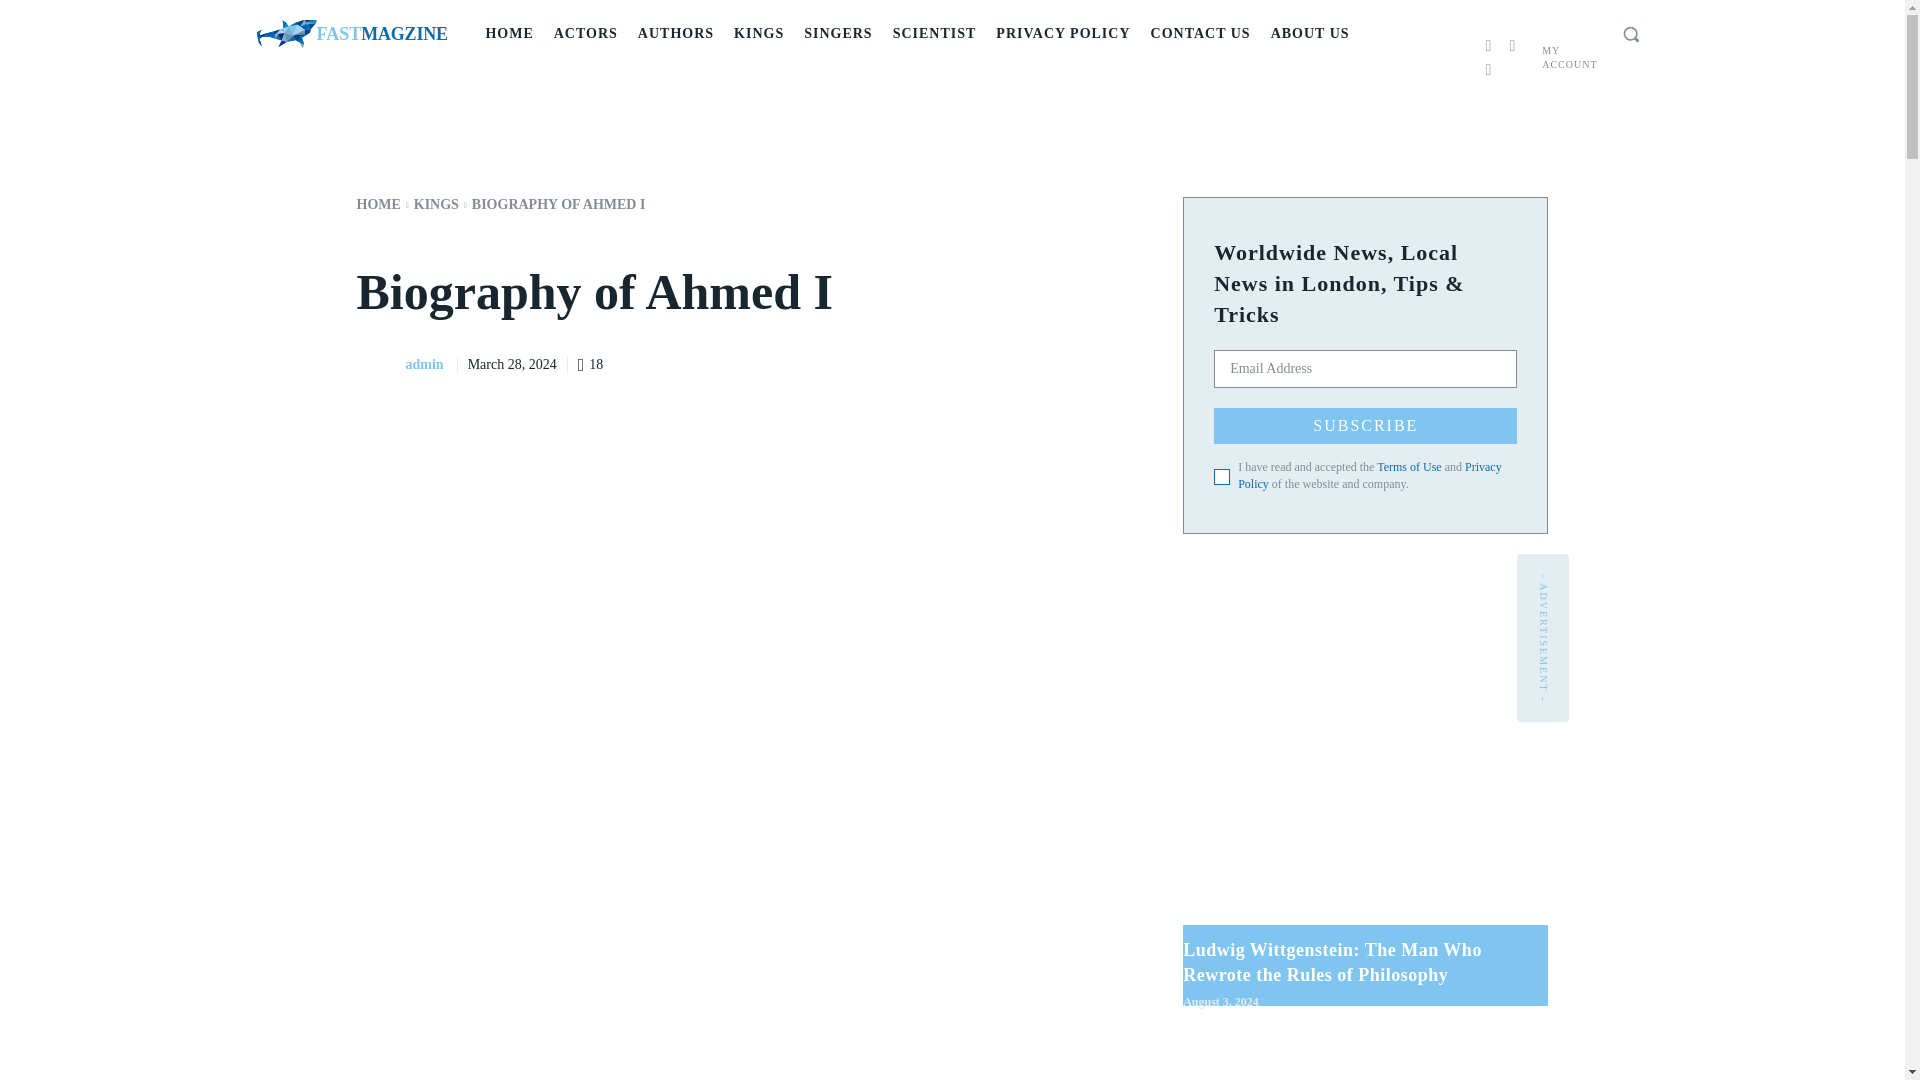  What do you see at coordinates (585, 34) in the screenshot?
I see `SCIENTIST` at bounding box center [585, 34].